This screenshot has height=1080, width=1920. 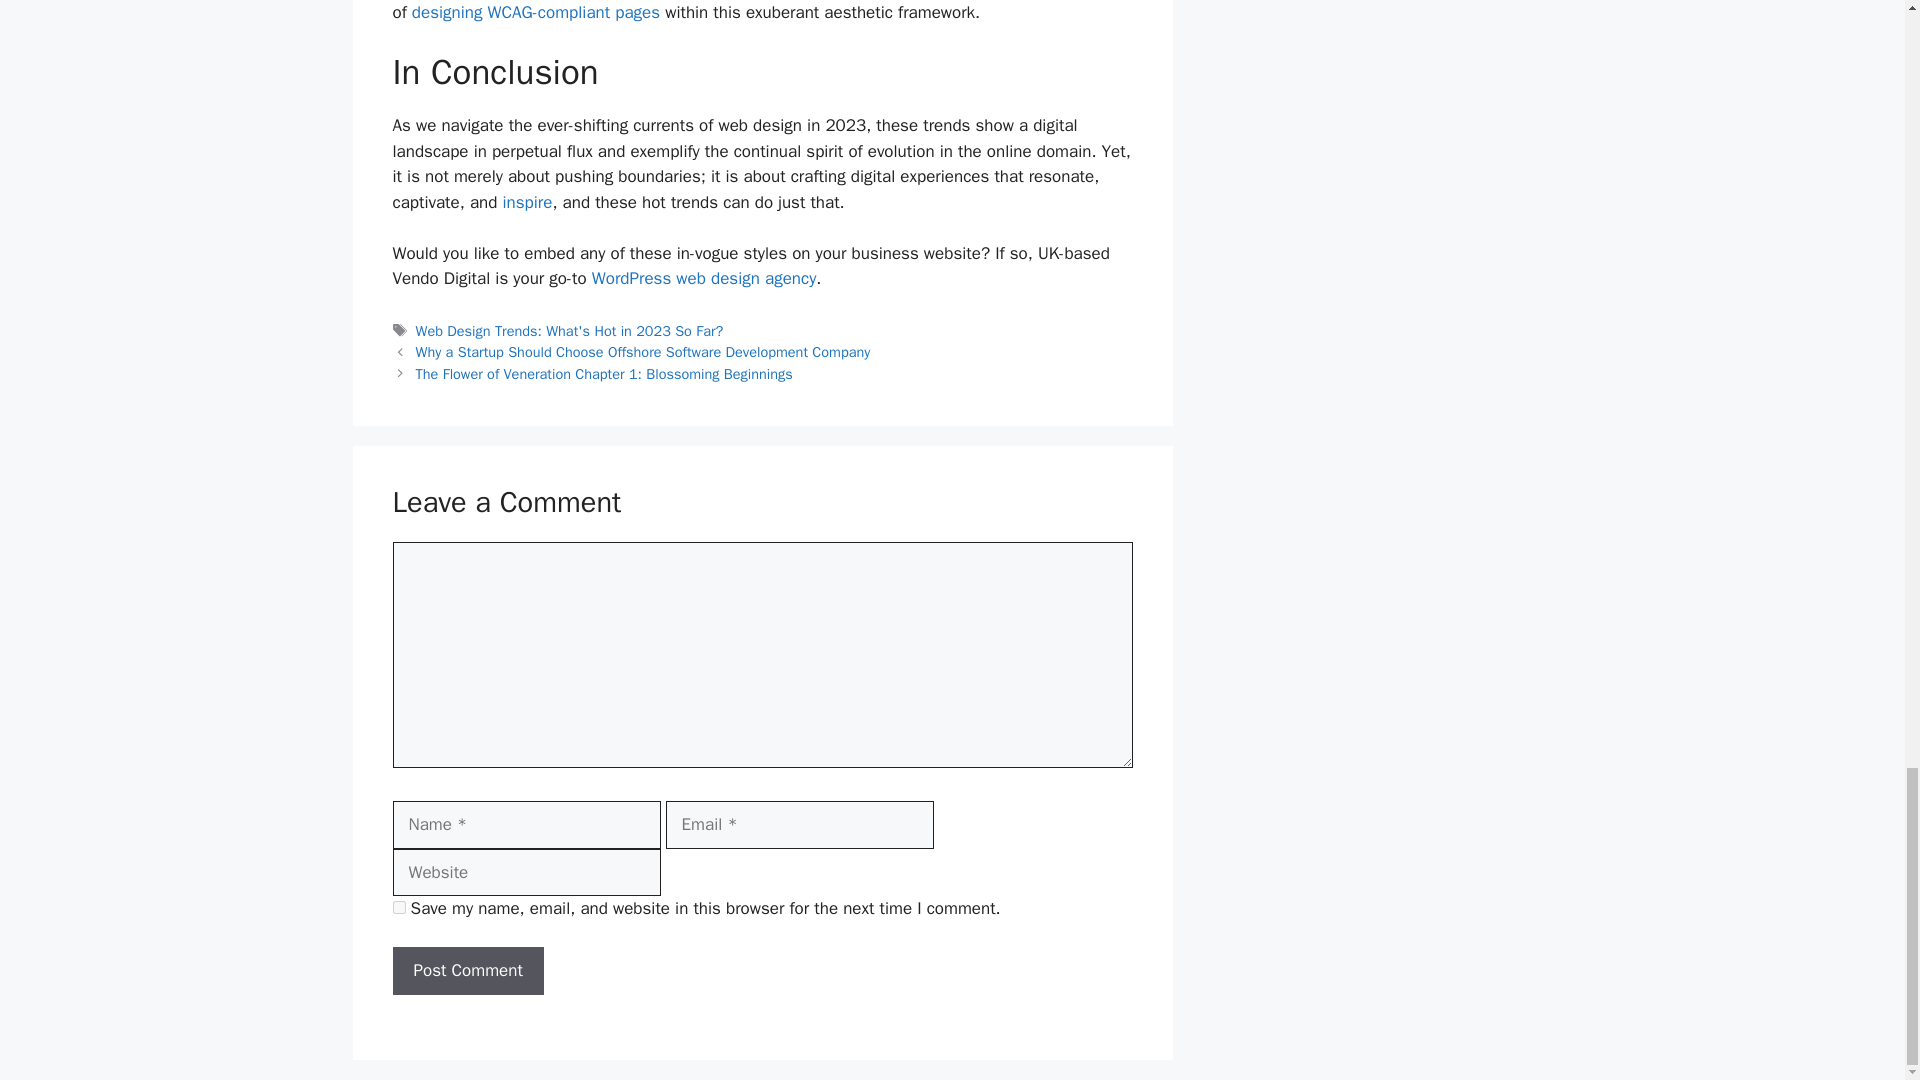 I want to click on yes, so click(x=398, y=906).